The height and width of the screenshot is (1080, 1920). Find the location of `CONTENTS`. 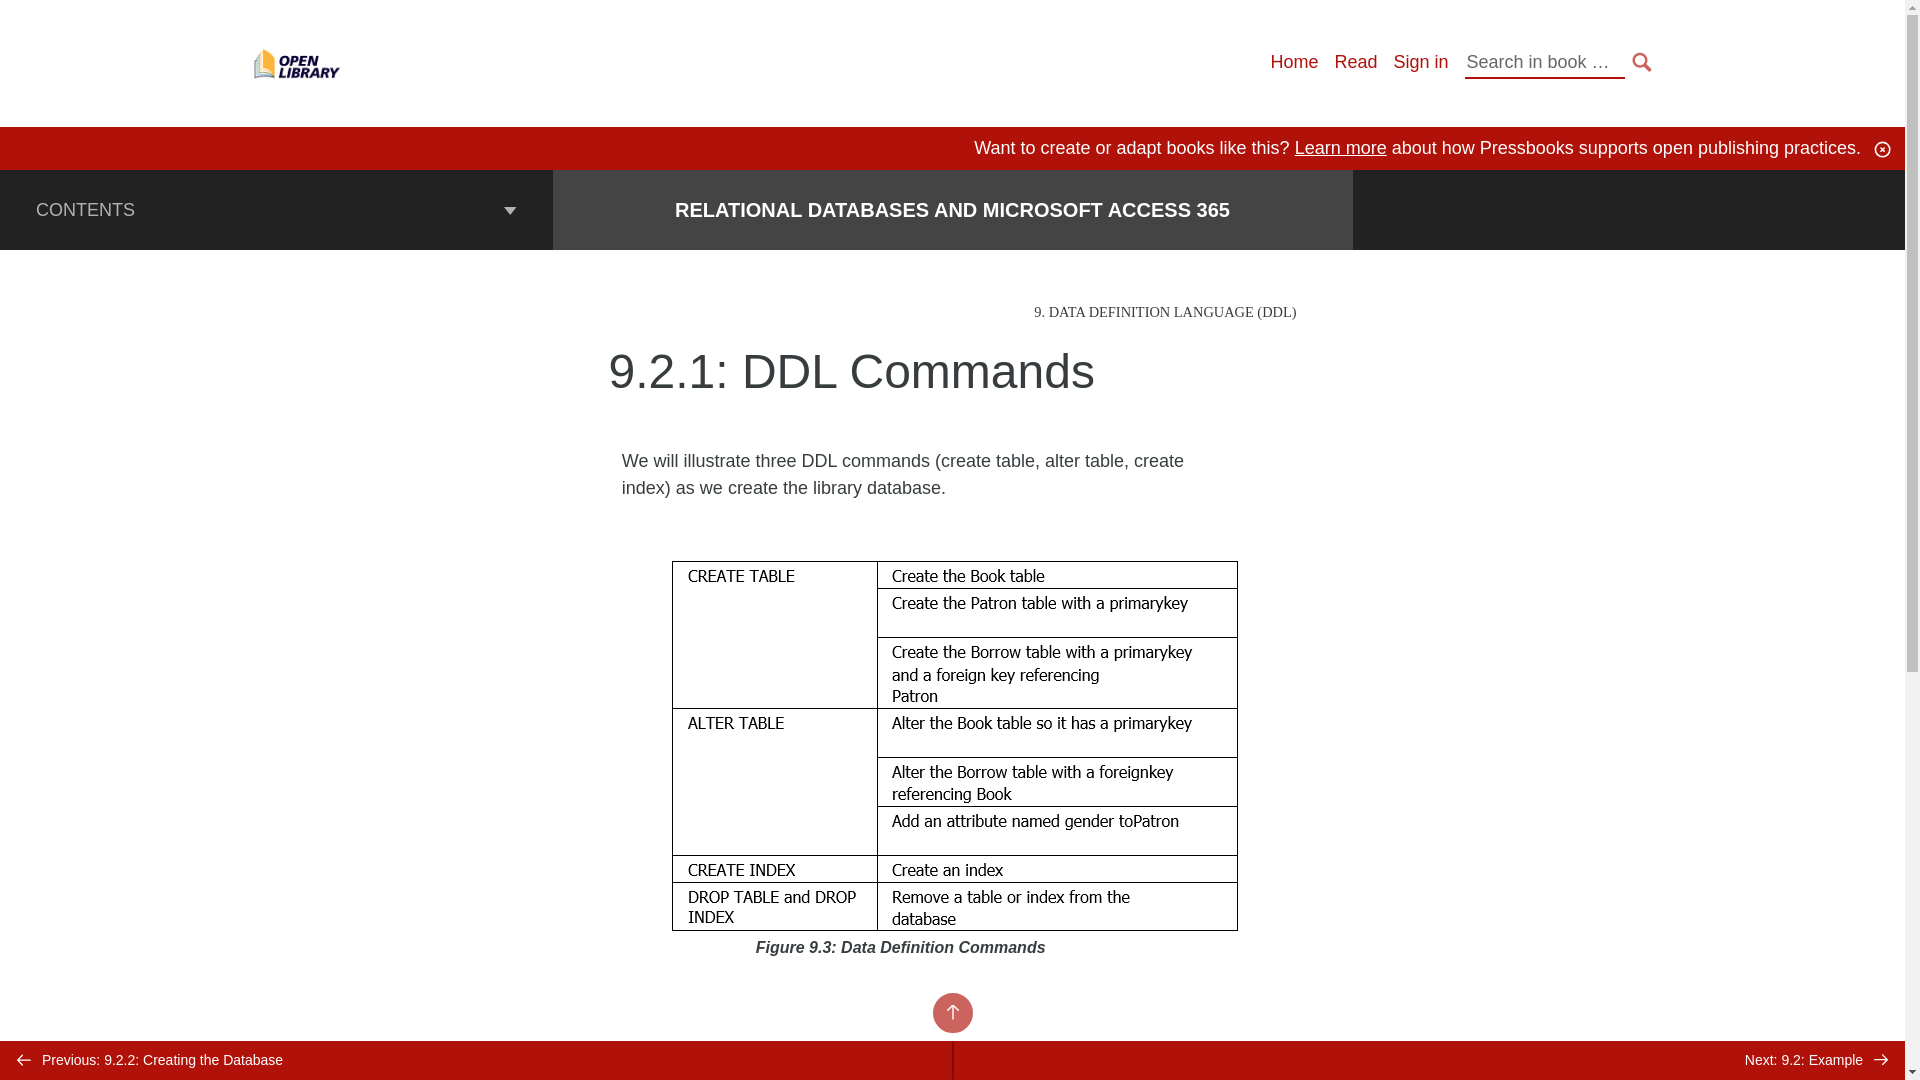

CONTENTS is located at coordinates (276, 209).